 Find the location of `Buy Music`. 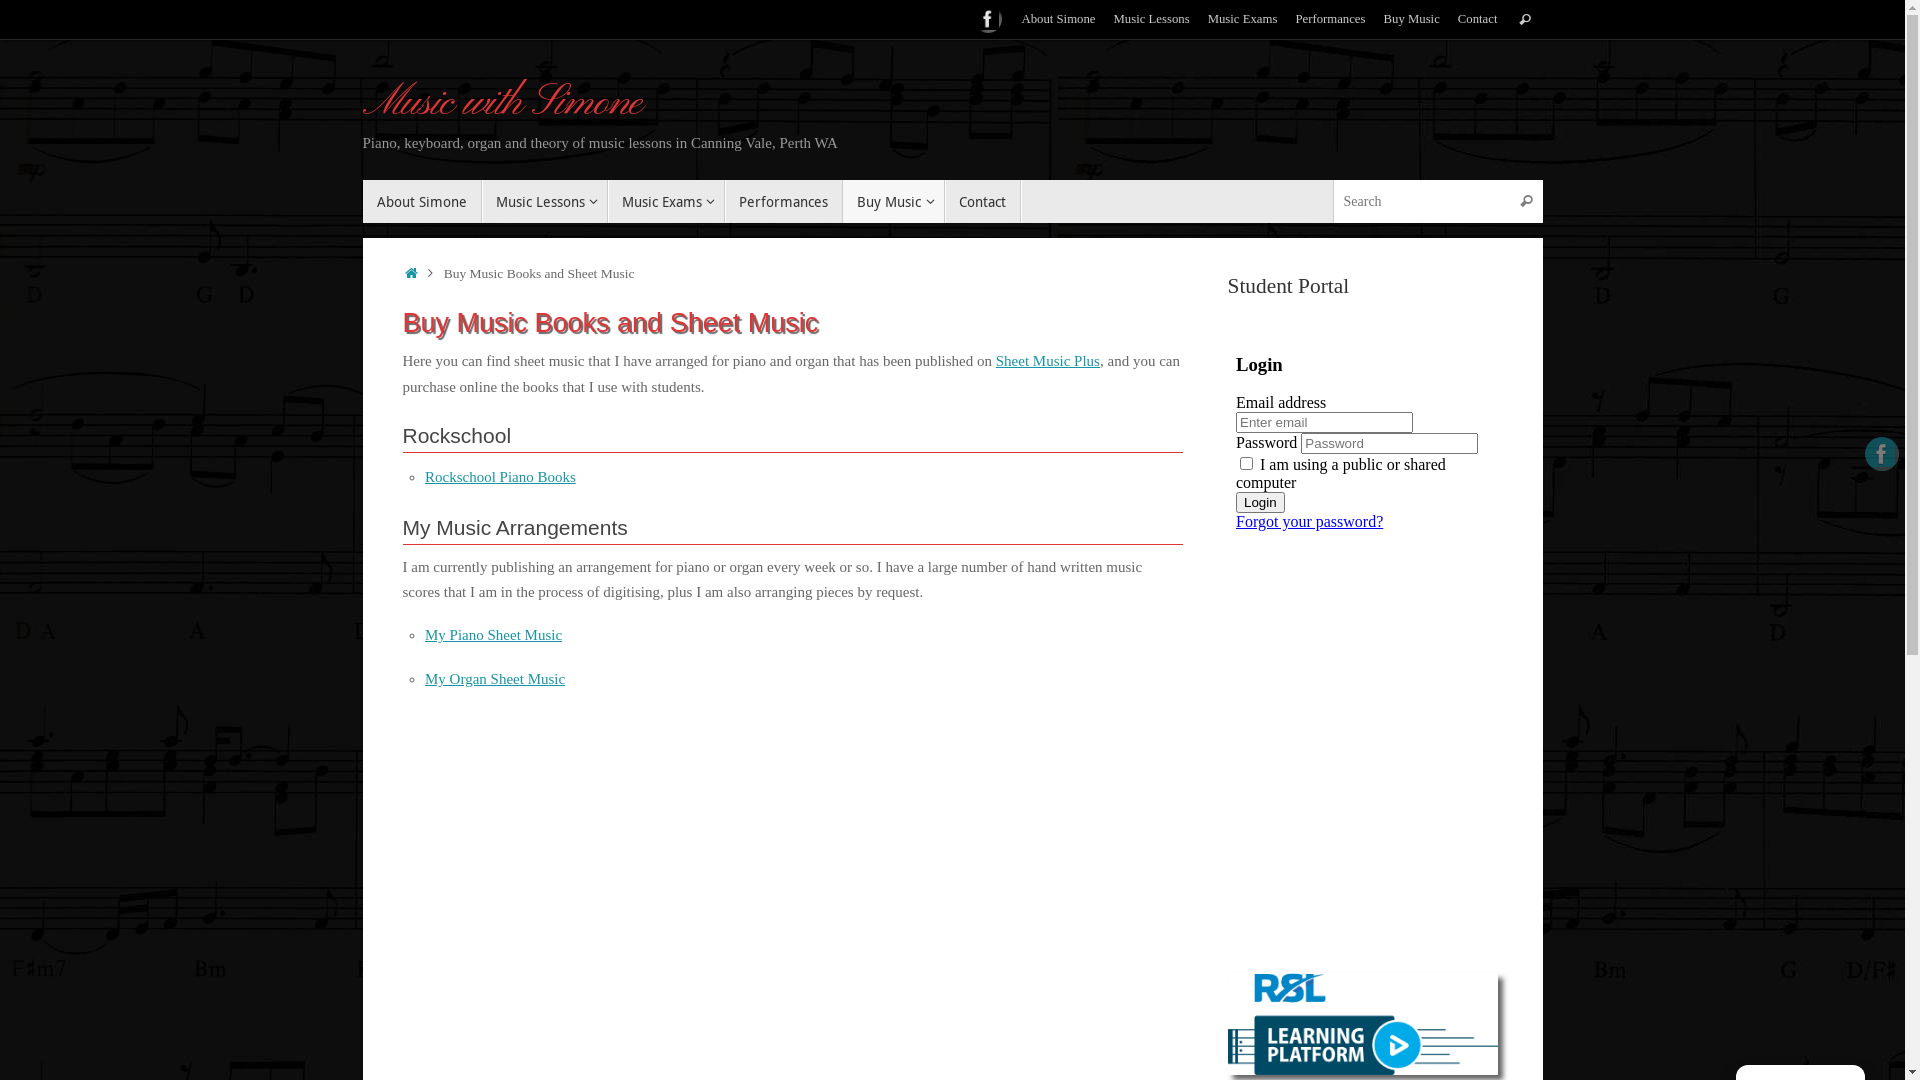

Buy Music is located at coordinates (894, 202).